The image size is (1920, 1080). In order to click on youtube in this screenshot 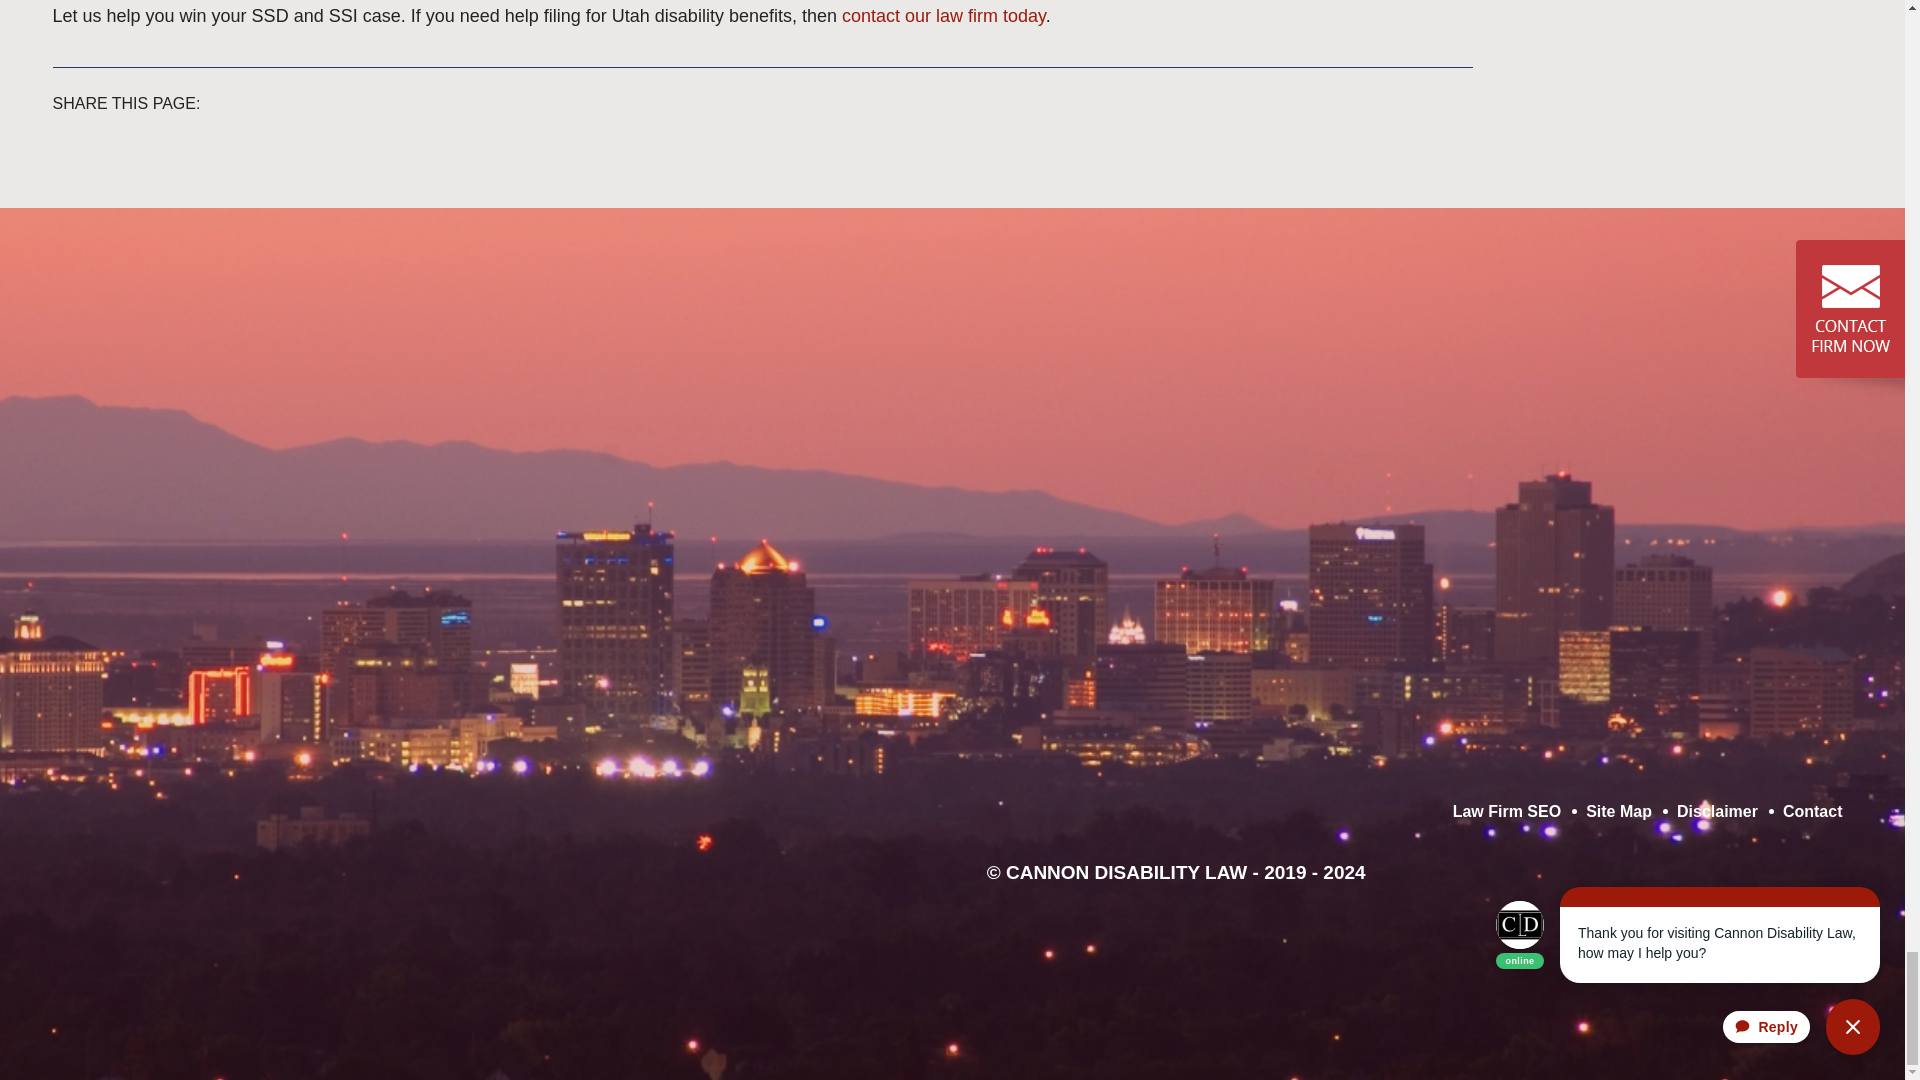, I will do `click(622, 816)`.